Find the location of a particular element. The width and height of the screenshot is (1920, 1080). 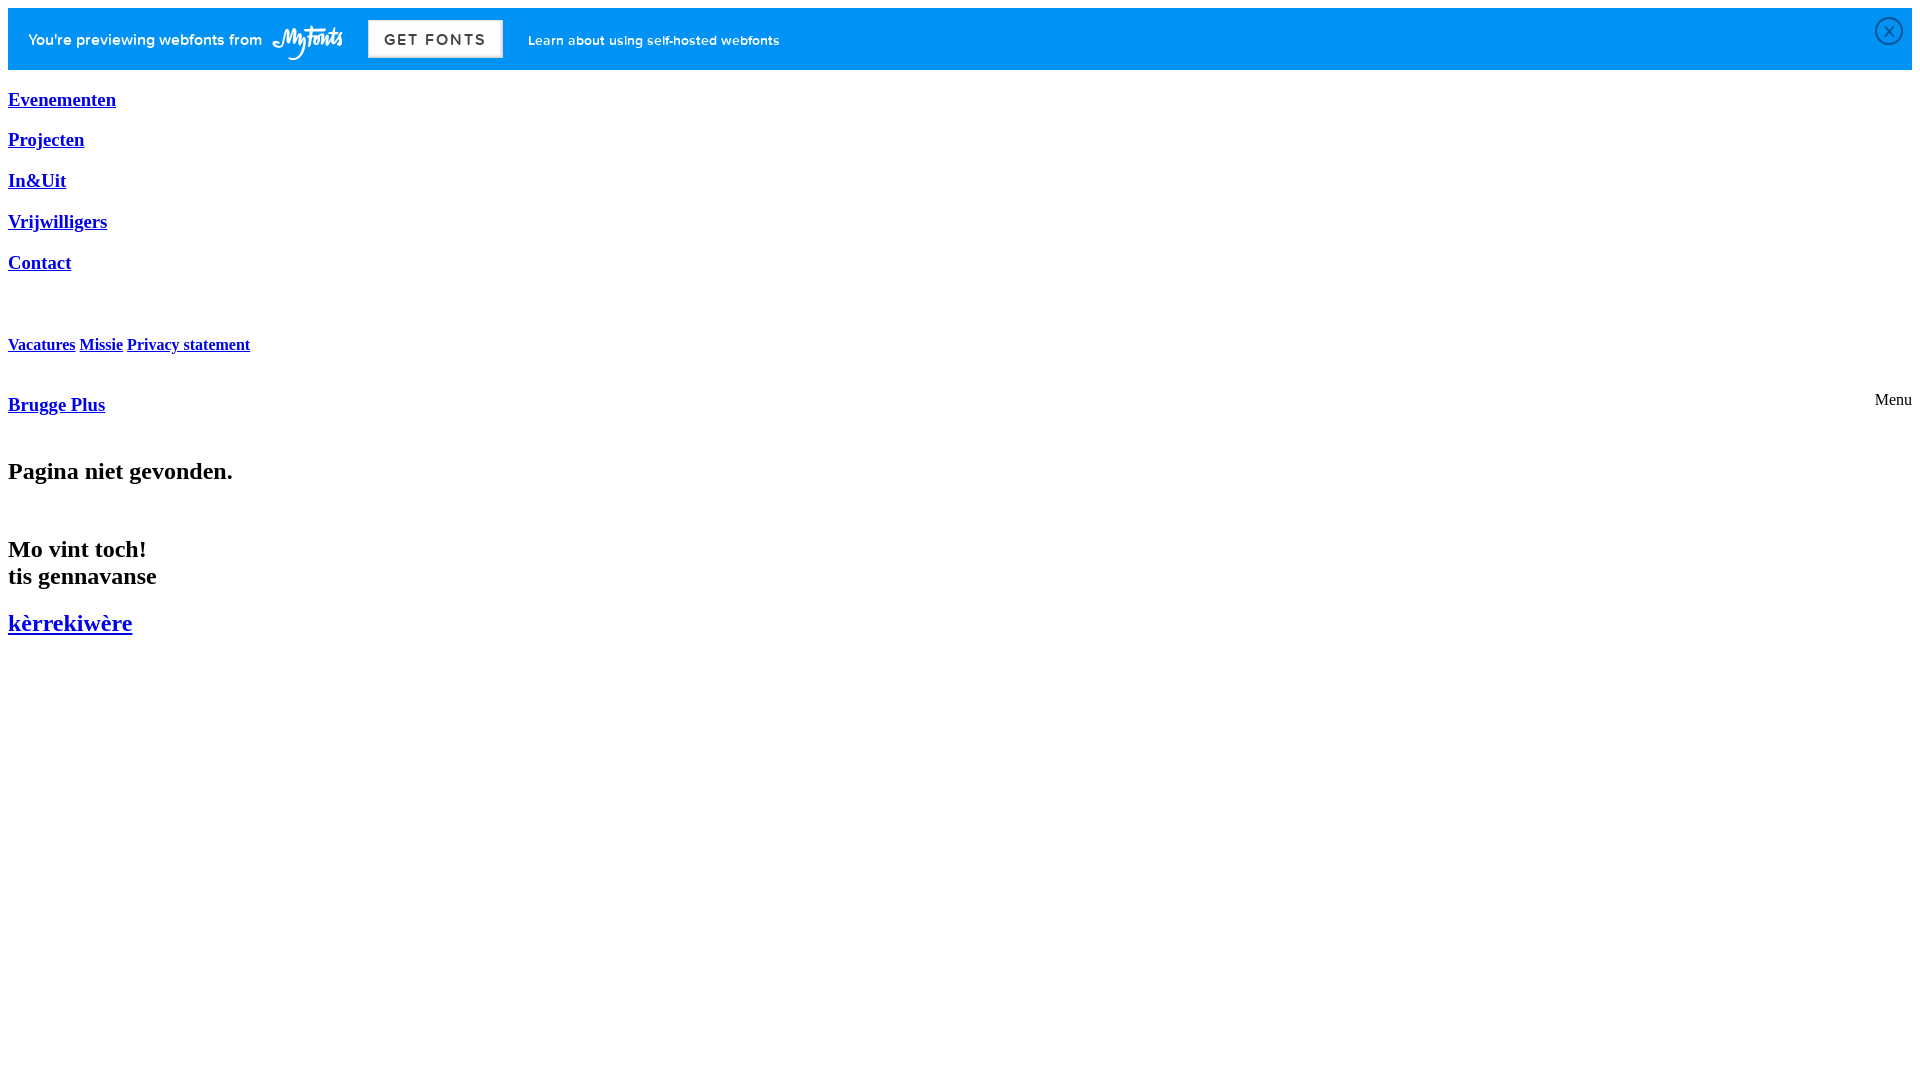

Vacatures is located at coordinates (42, 344).